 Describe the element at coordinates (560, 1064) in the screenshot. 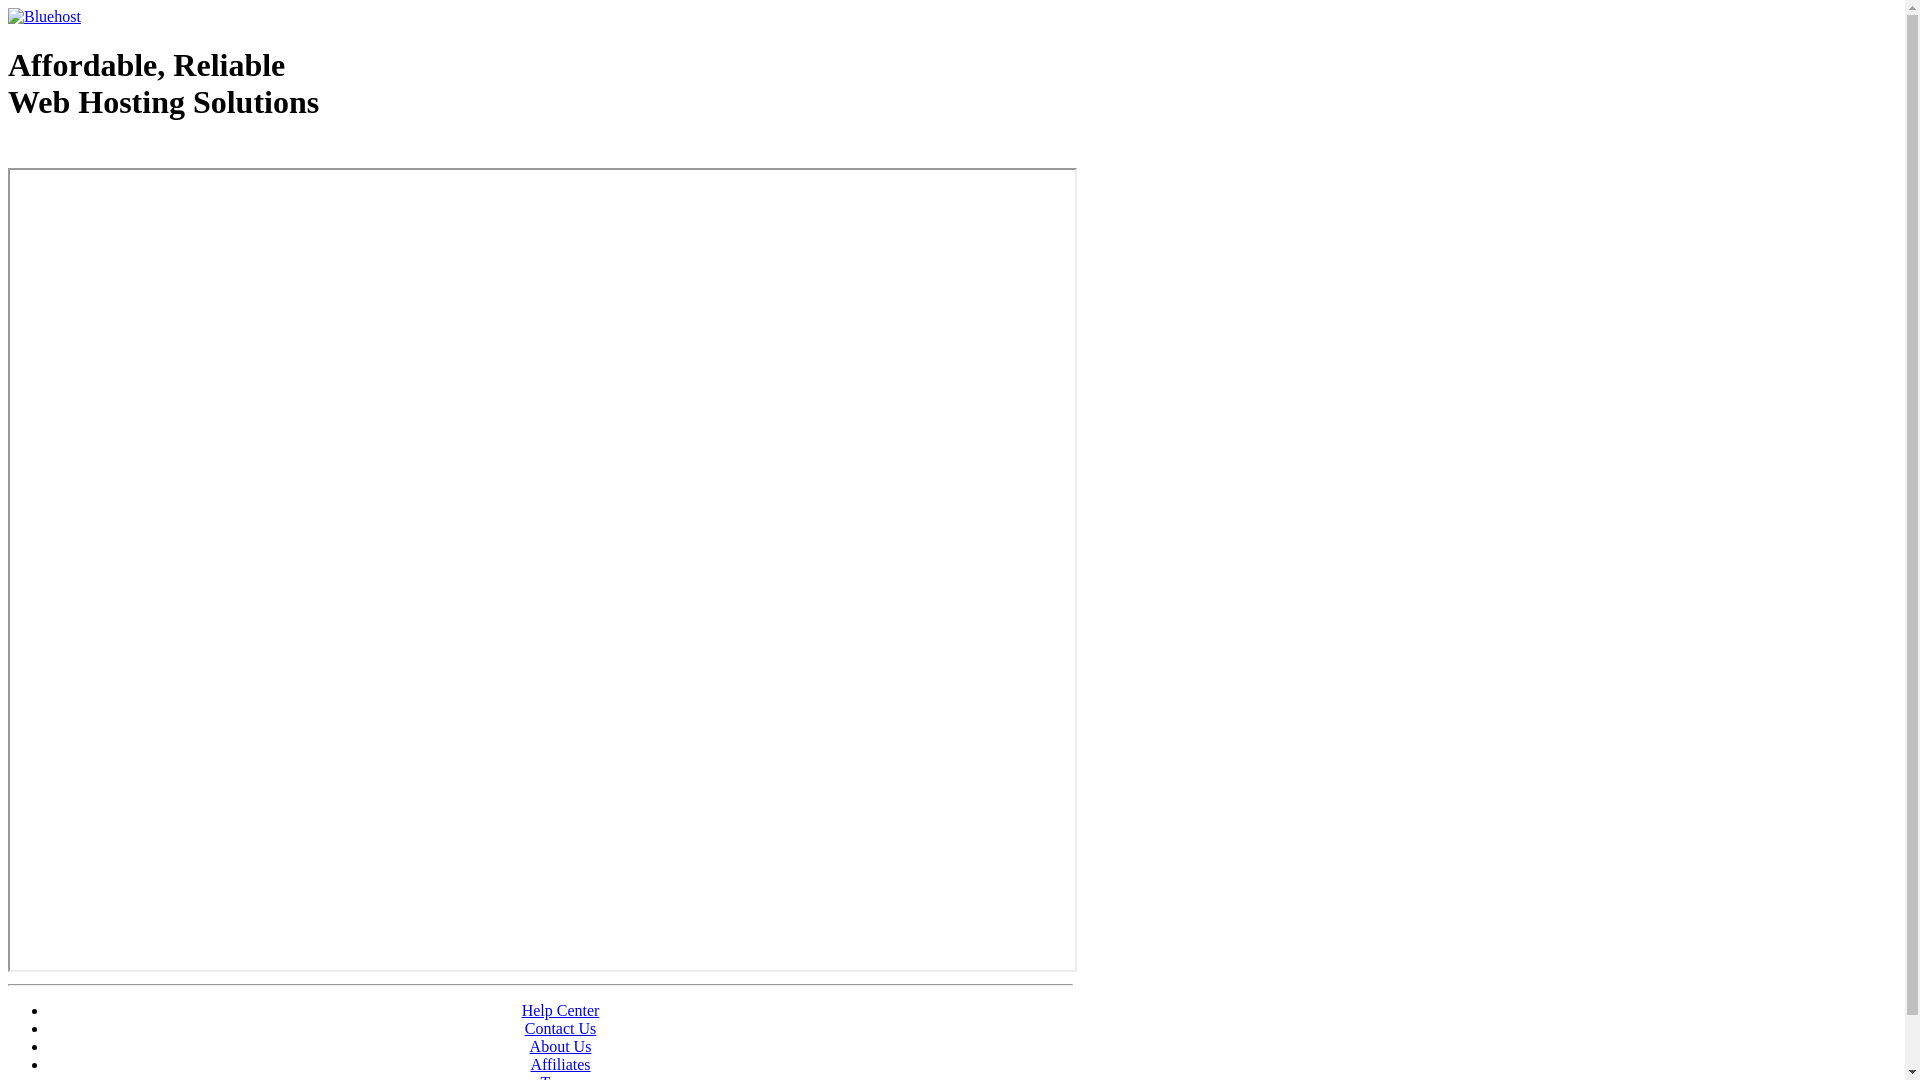

I see `Affiliates` at that location.